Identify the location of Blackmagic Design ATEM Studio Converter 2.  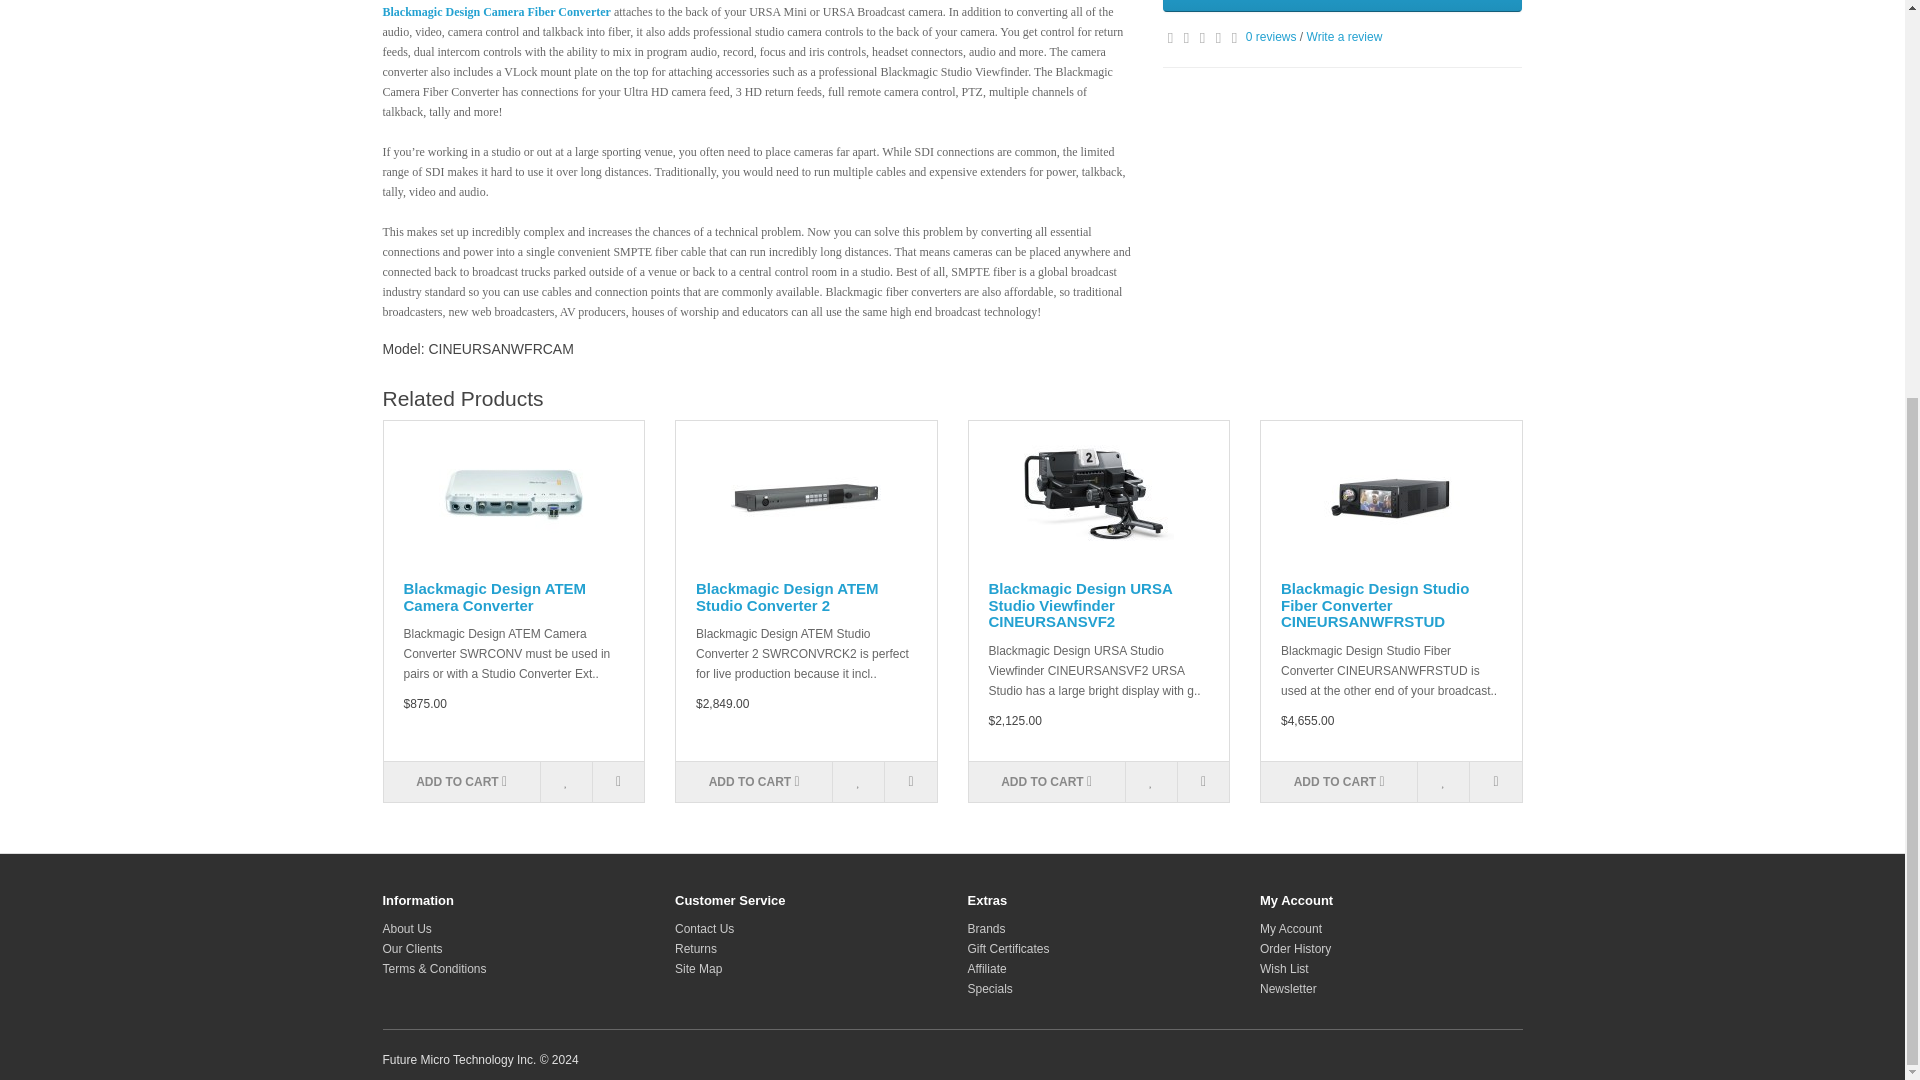
(806, 496).